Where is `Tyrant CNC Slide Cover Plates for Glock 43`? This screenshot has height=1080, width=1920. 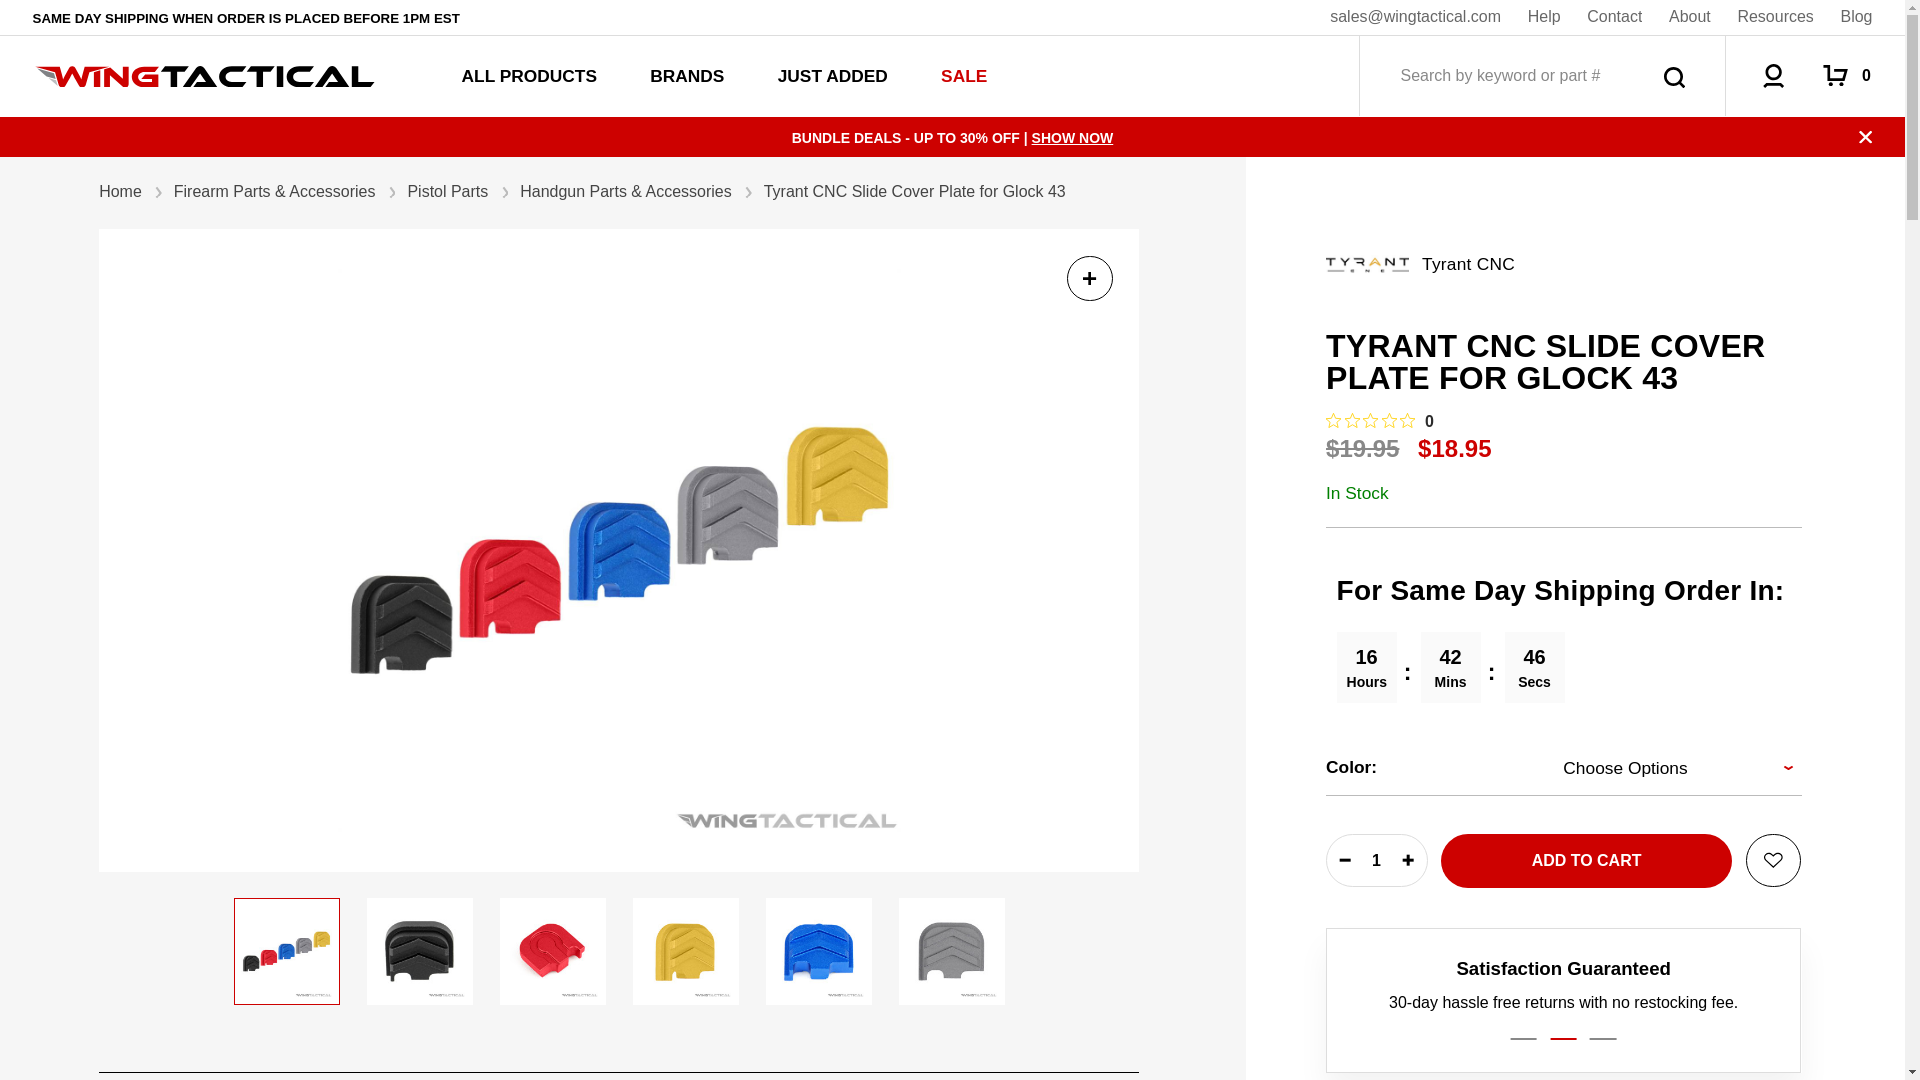
Tyrant CNC Slide Cover Plates for Glock 43 is located at coordinates (286, 951).